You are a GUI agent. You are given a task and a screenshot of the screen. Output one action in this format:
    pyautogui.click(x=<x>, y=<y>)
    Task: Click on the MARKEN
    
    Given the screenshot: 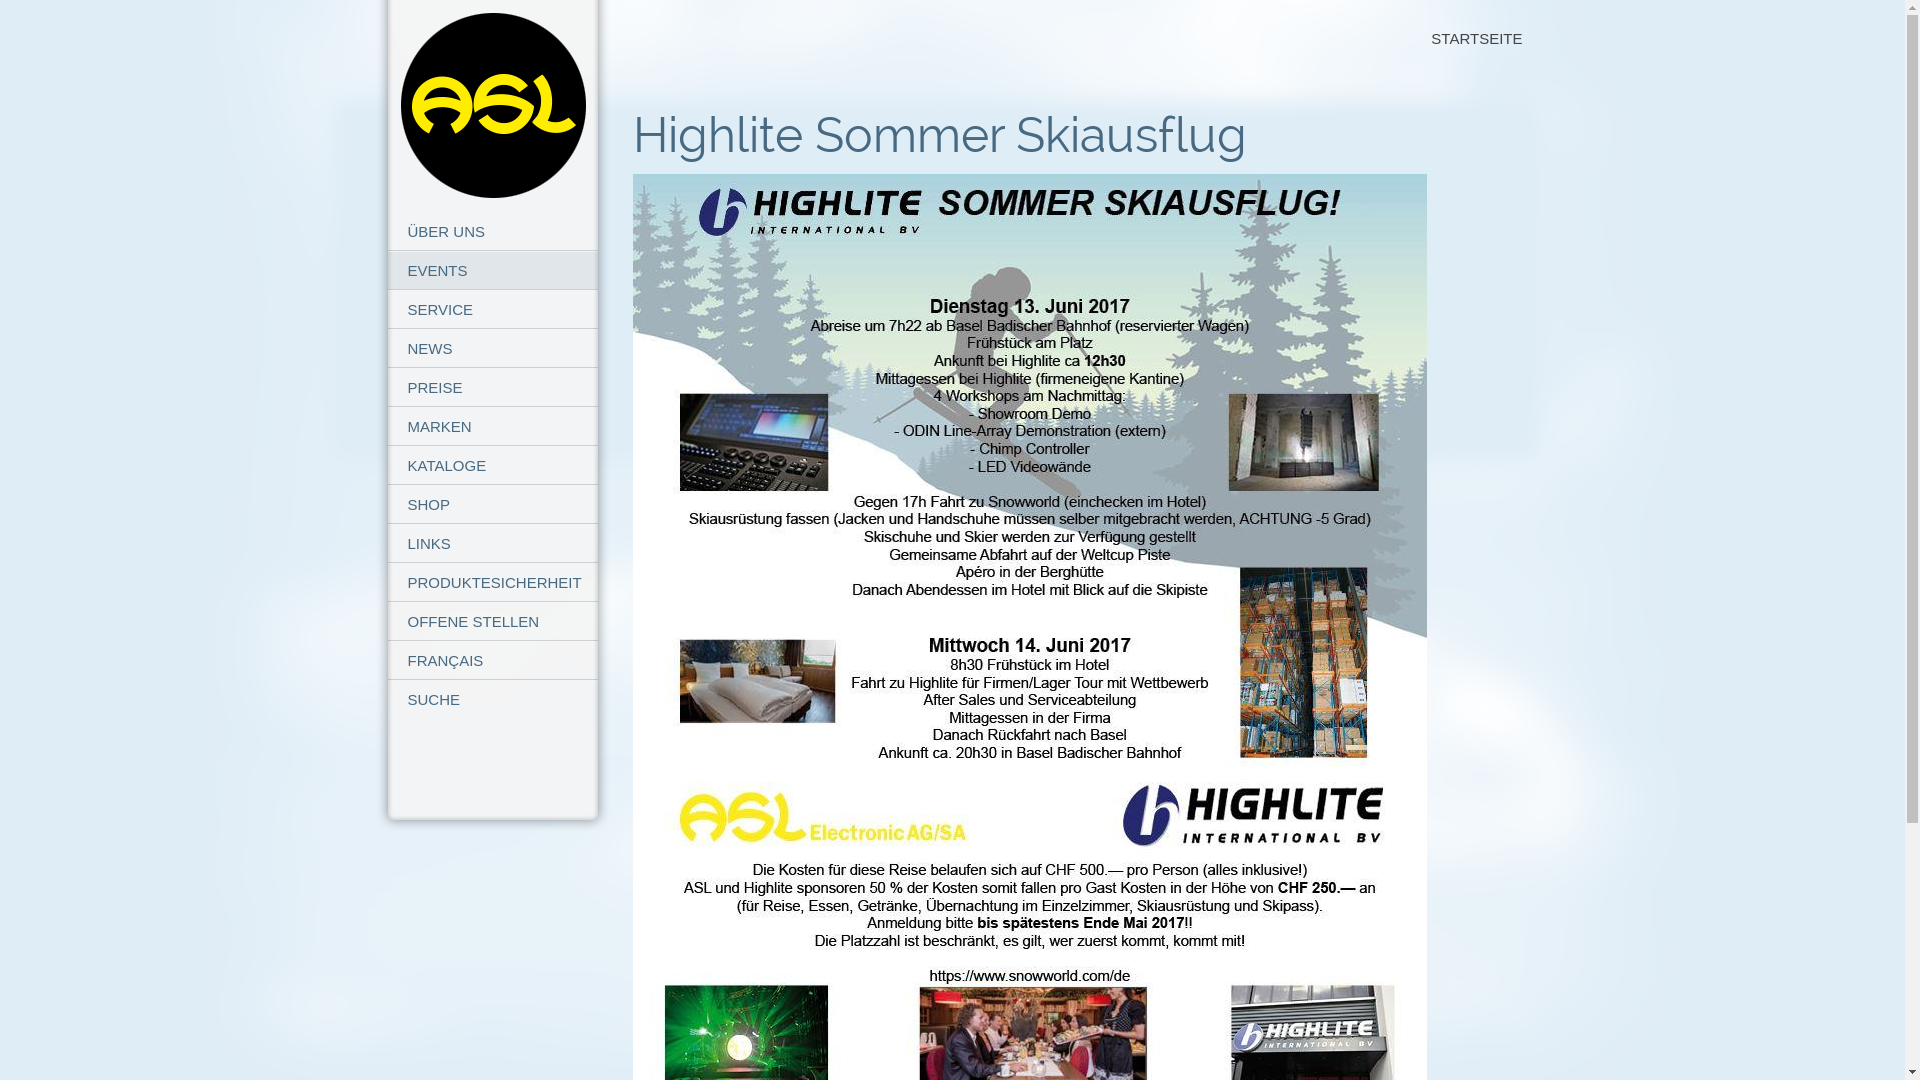 What is the action you would take?
    pyautogui.click(x=493, y=426)
    